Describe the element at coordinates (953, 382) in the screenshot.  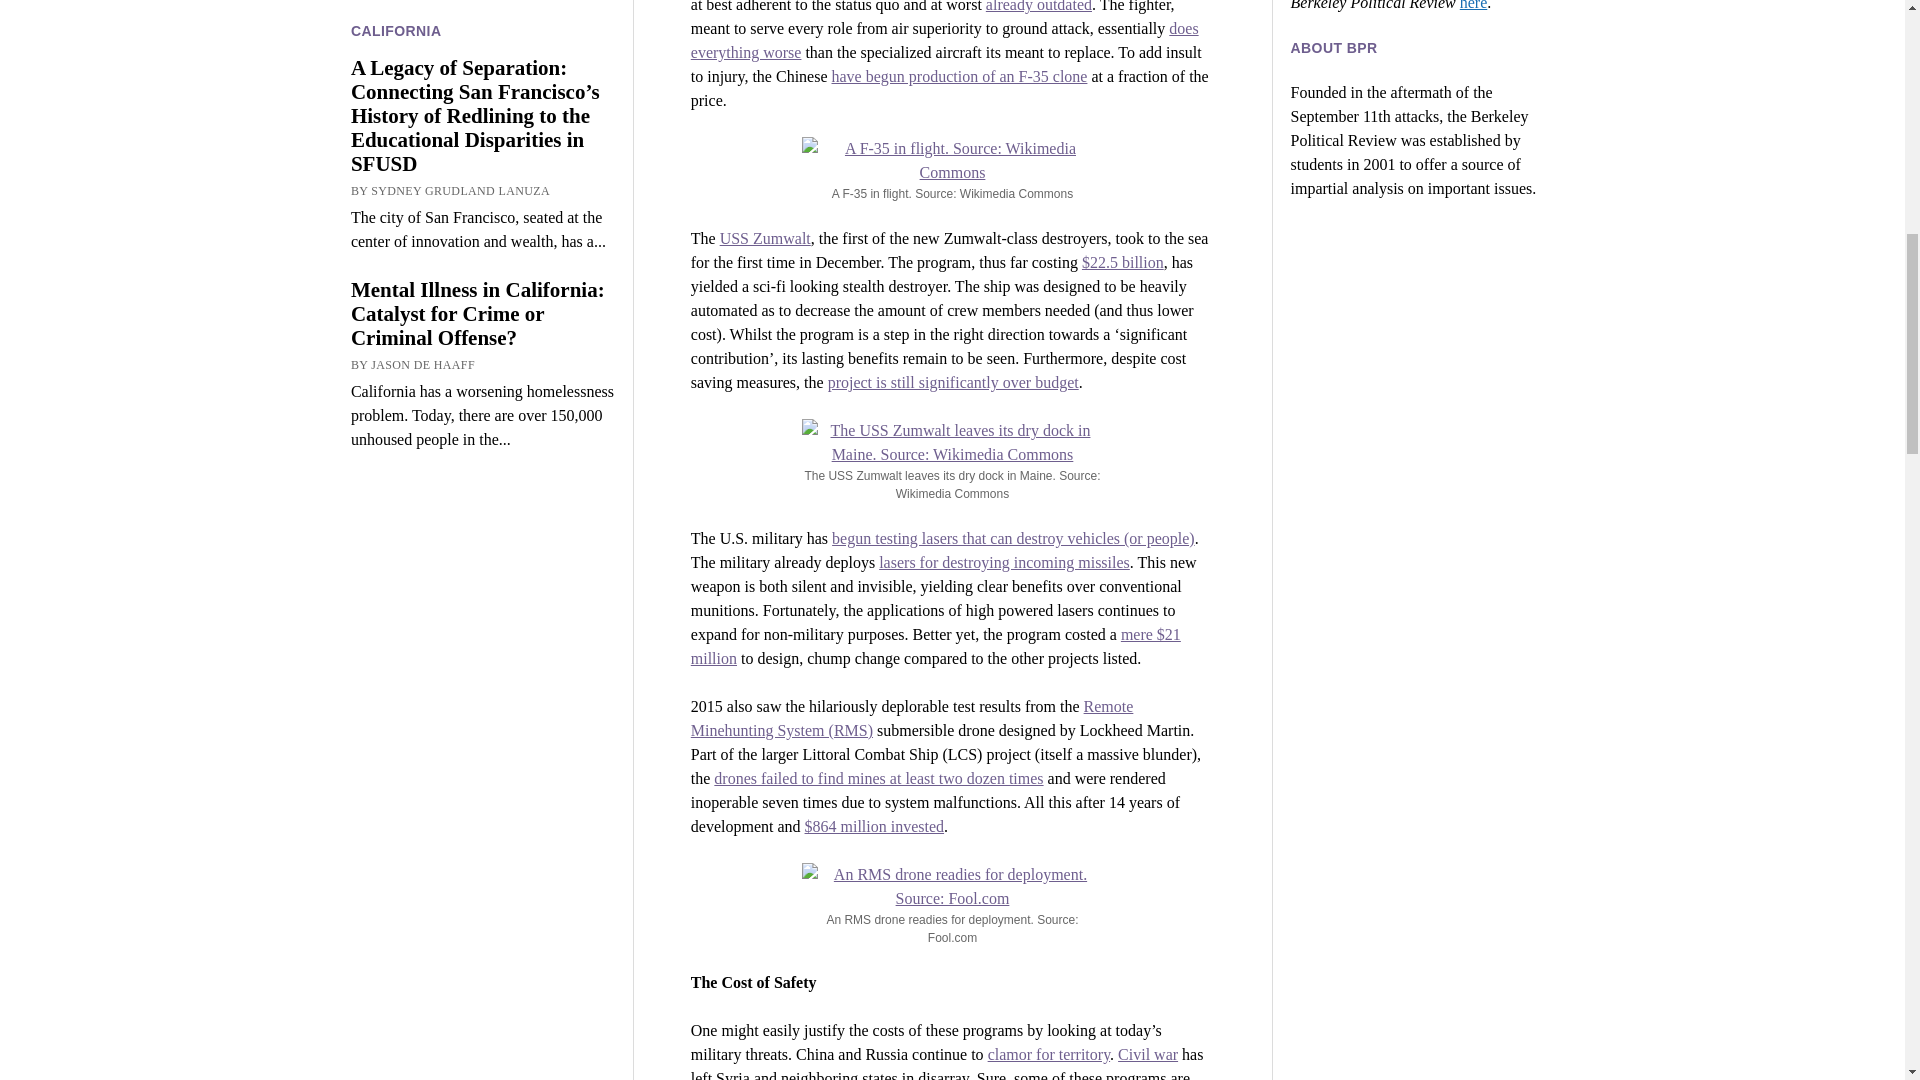
I see `project is still significantly over budget` at that location.